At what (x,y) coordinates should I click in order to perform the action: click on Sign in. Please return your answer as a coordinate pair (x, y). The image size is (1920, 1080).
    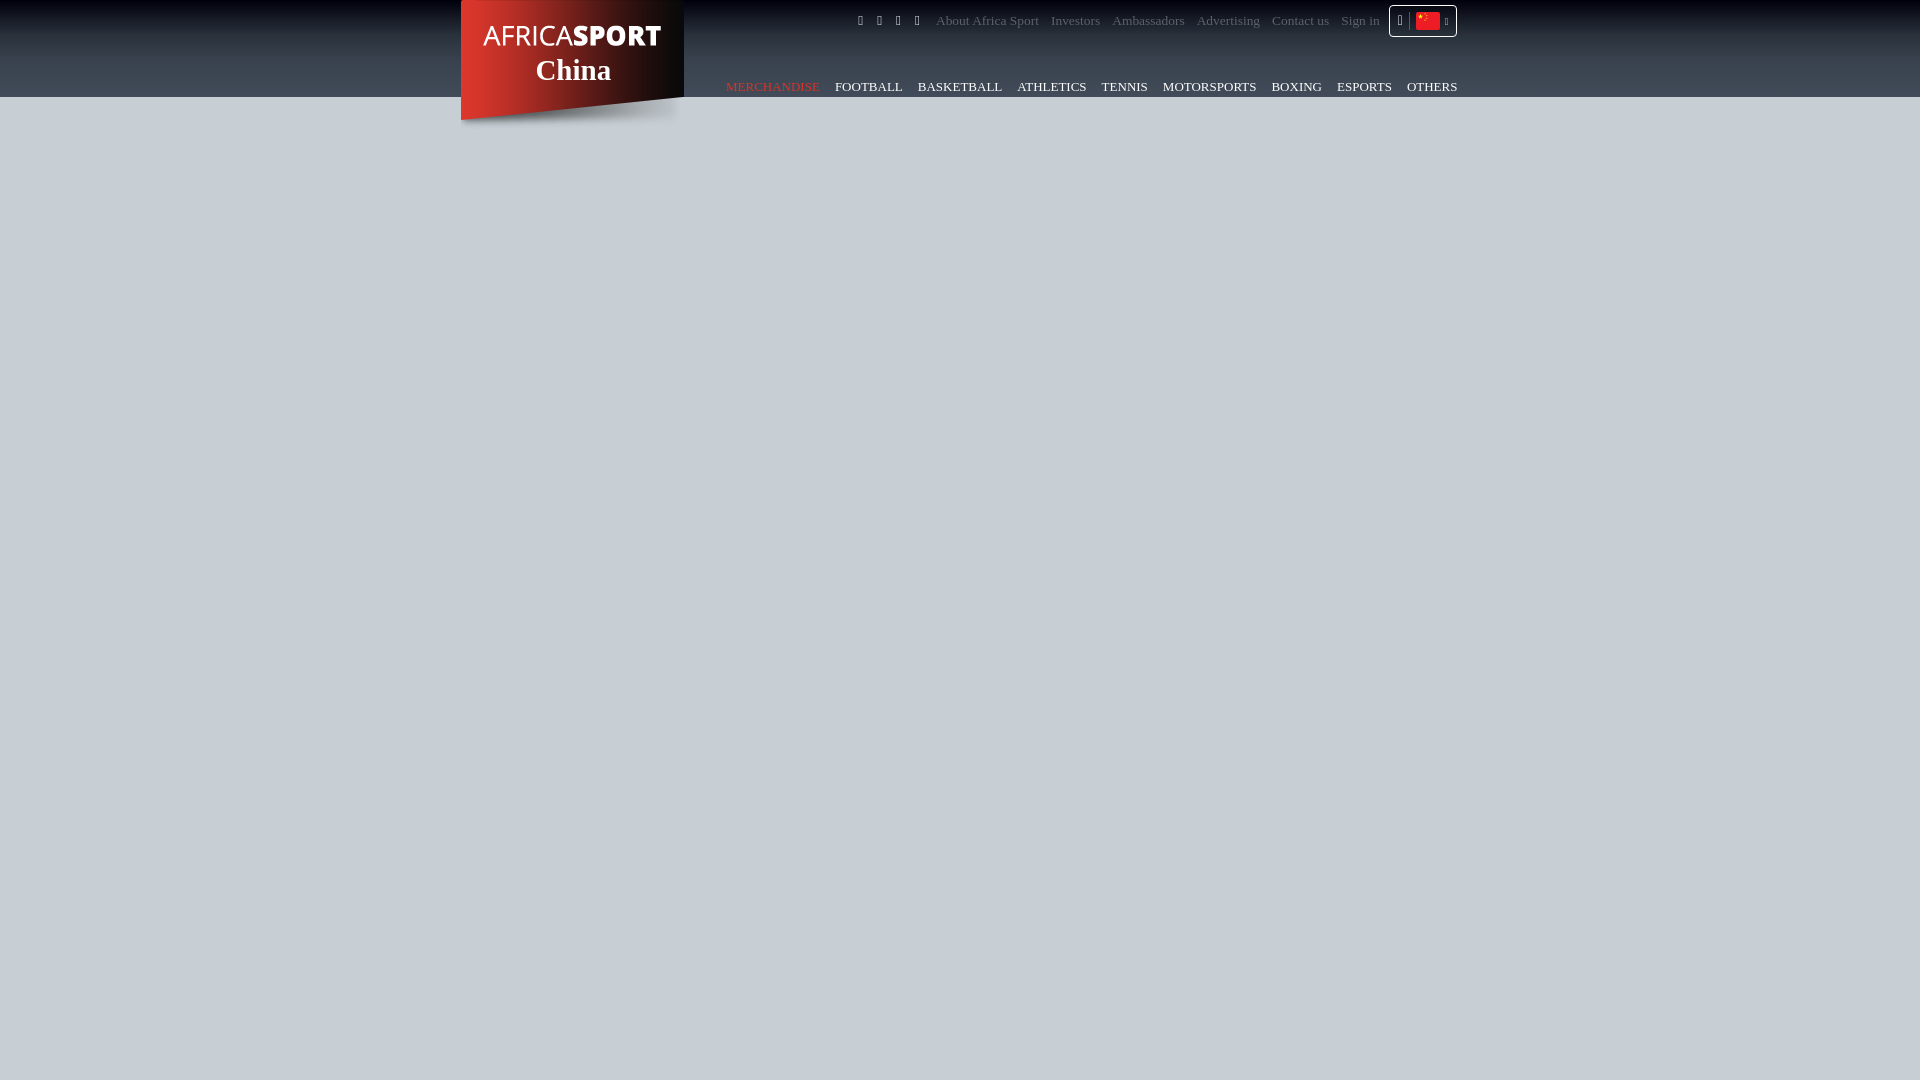
    Looking at the image, I should click on (1360, 20).